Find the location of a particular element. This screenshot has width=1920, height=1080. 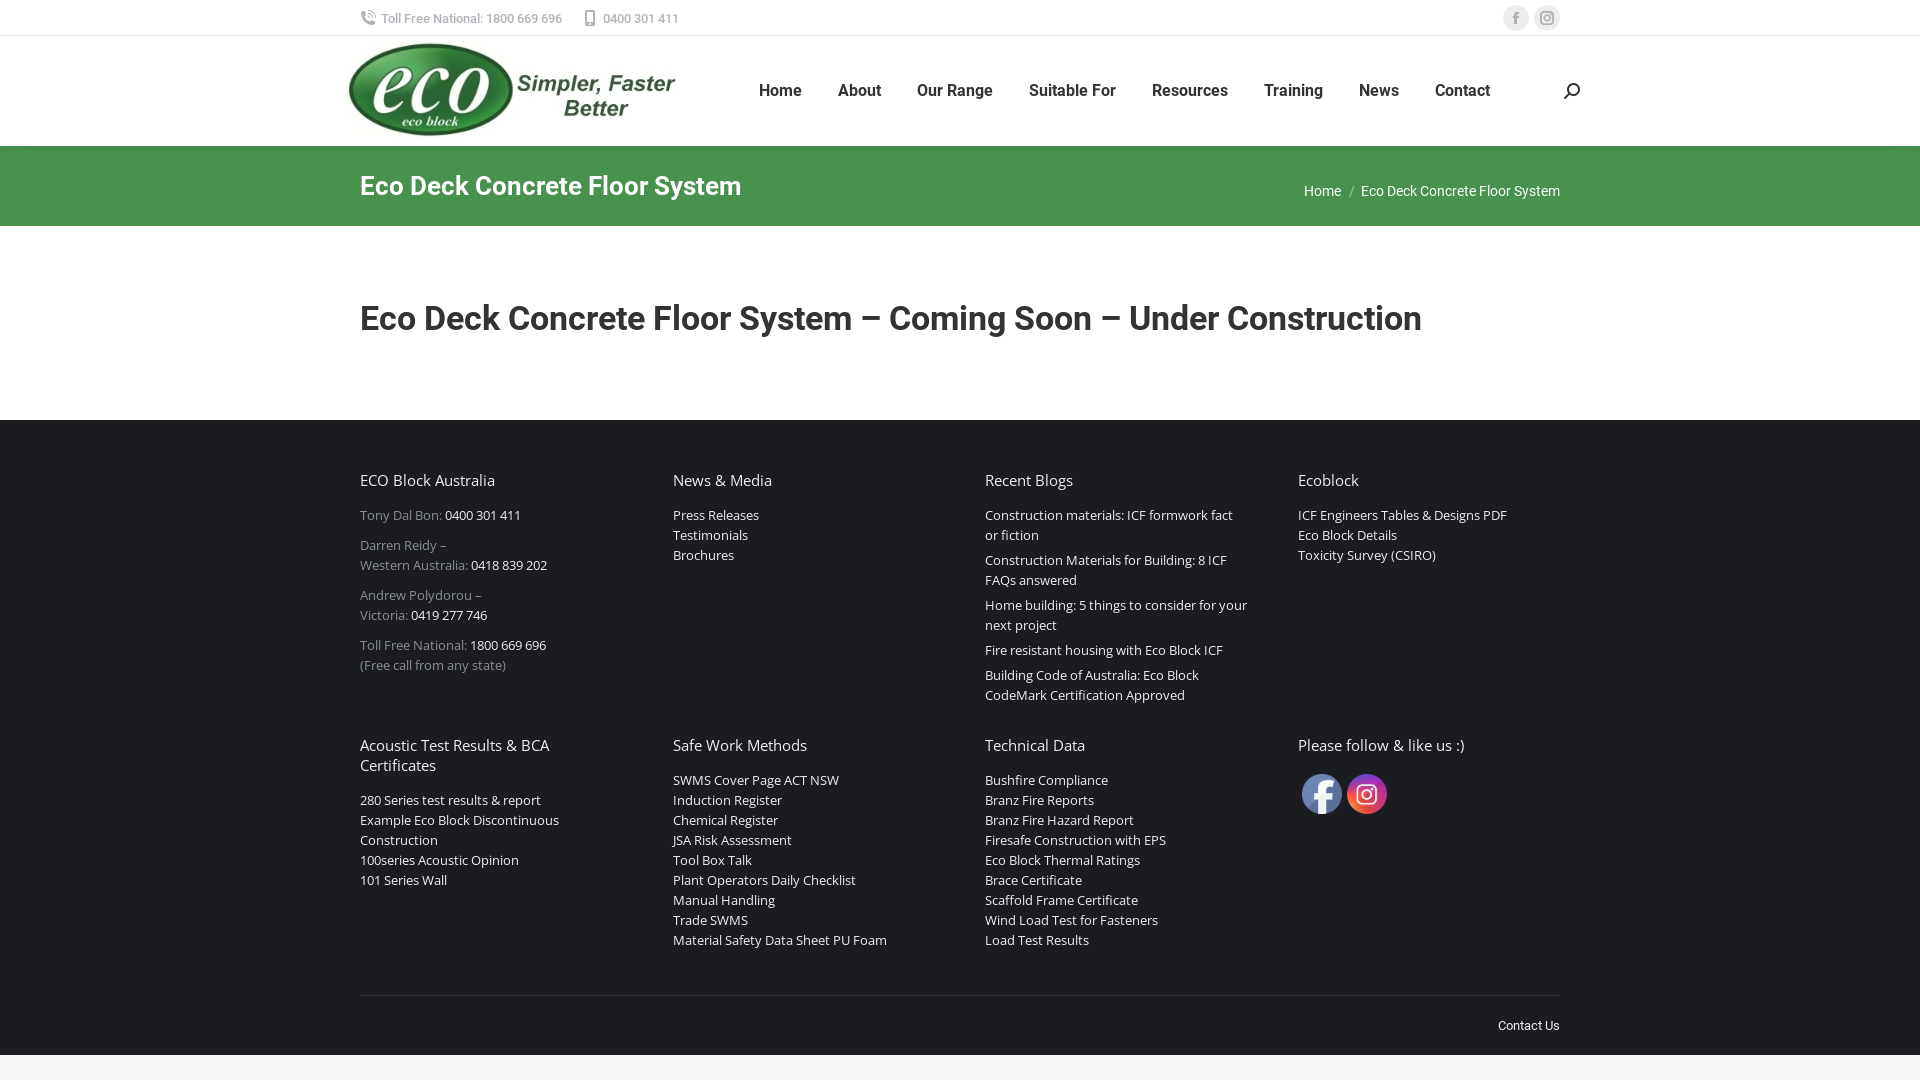

Our Range is located at coordinates (955, 91).